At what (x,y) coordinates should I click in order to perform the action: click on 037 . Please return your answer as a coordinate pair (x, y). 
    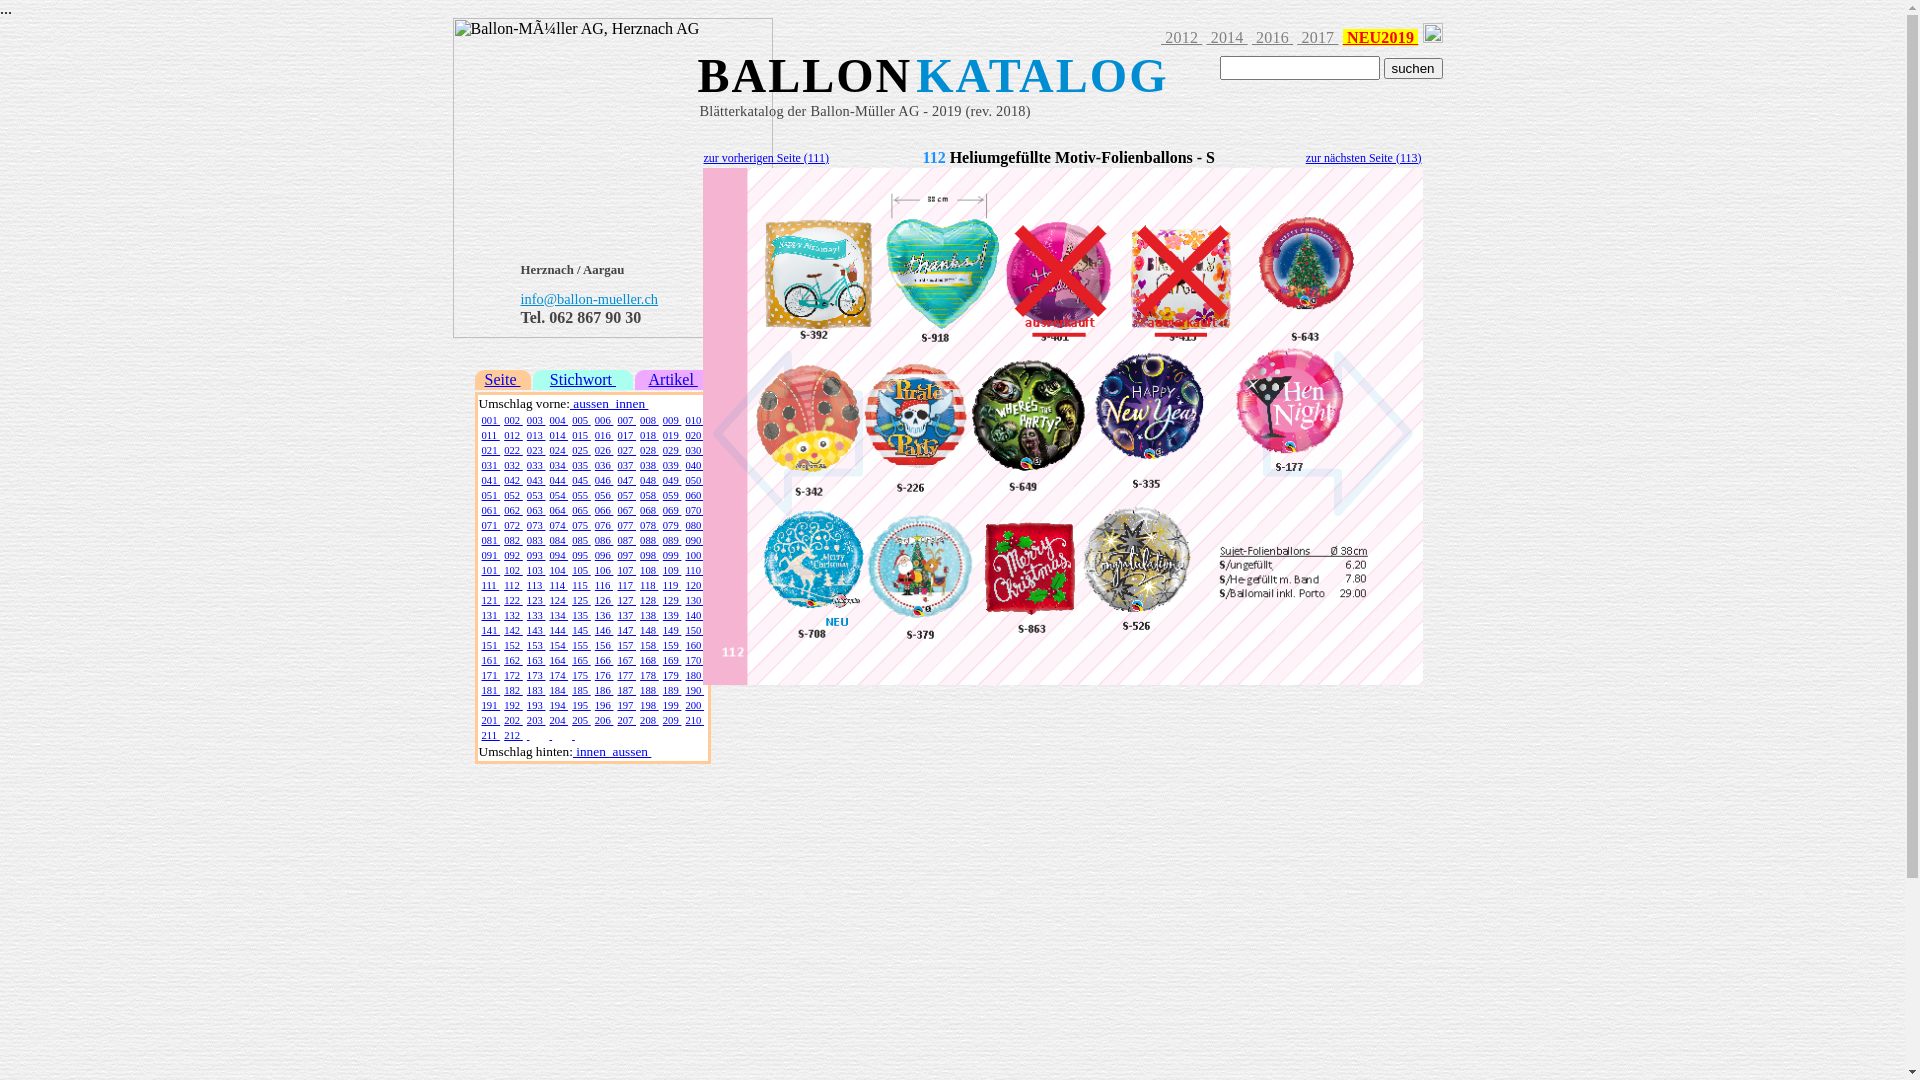
    Looking at the image, I should click on (626, 466).